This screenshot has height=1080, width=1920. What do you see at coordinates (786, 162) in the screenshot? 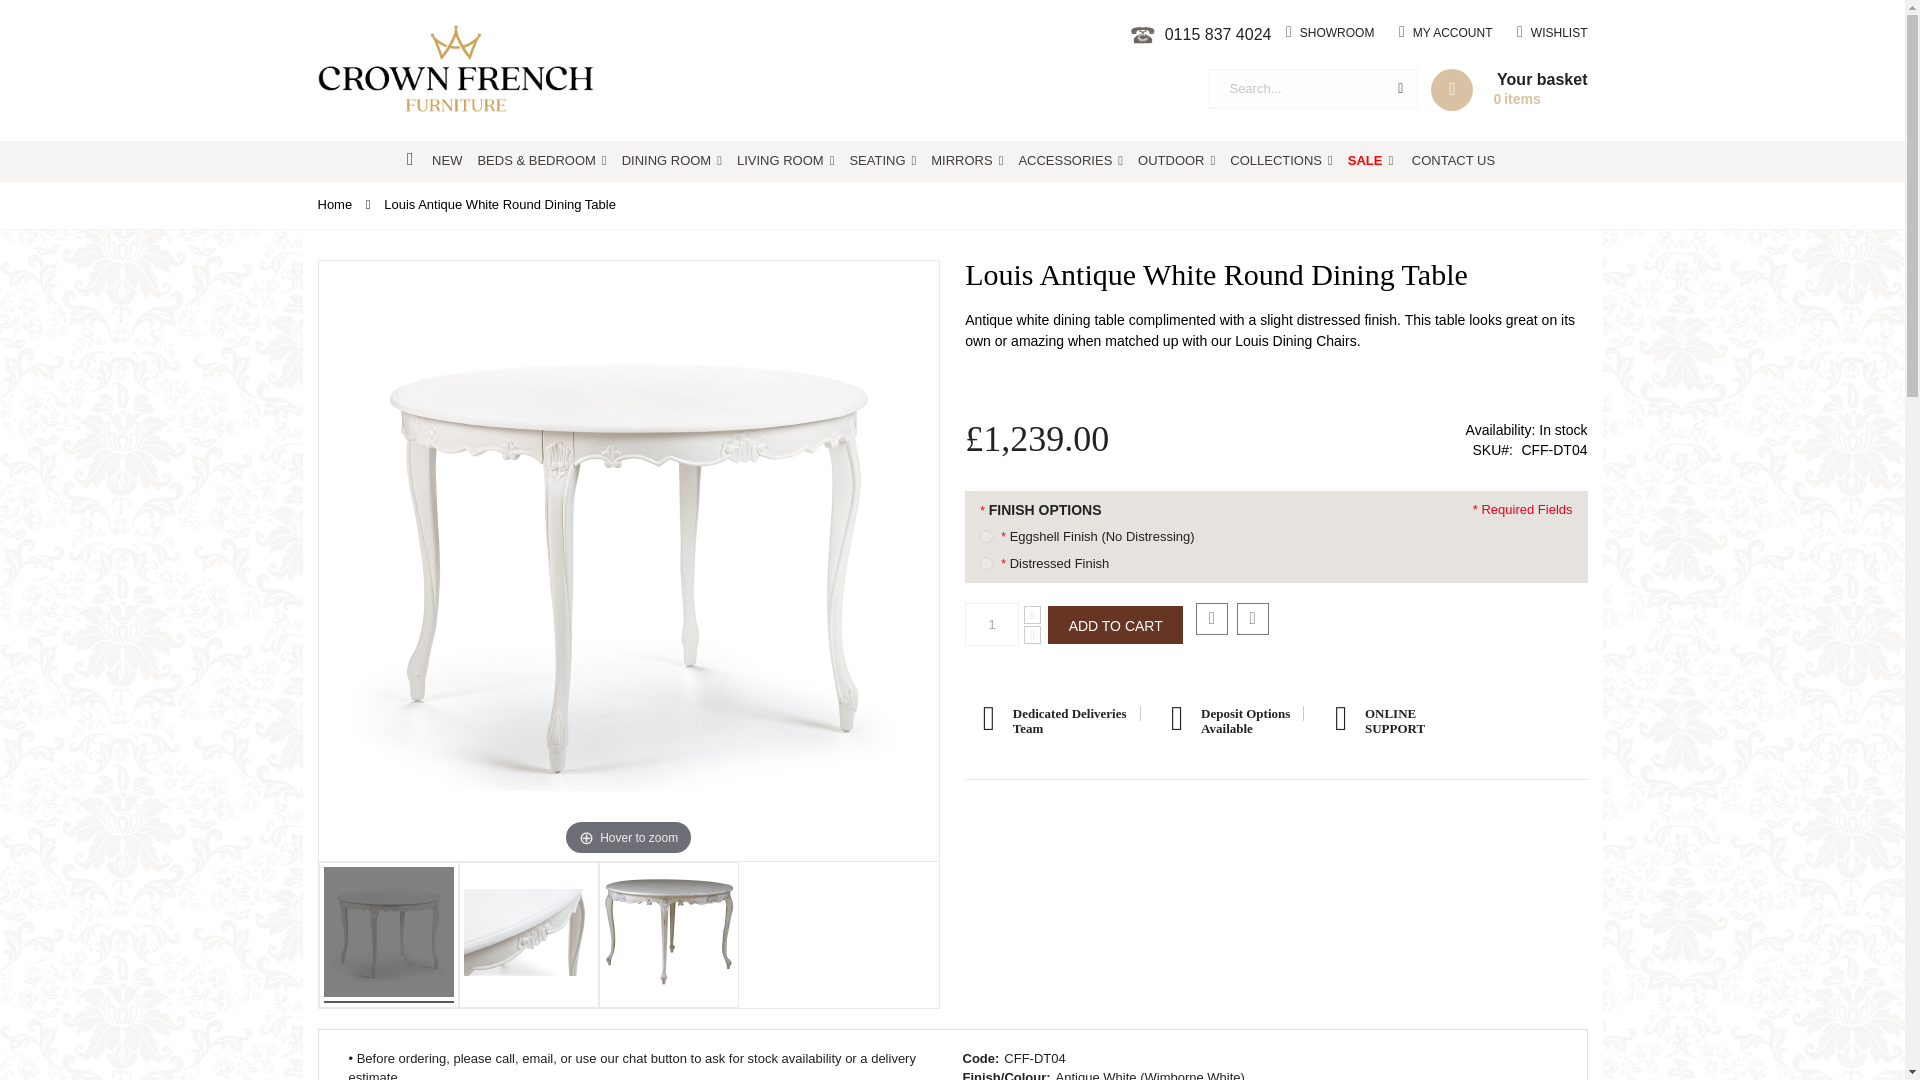
I see `0115 837 4024` at bounding box center [786, 162].